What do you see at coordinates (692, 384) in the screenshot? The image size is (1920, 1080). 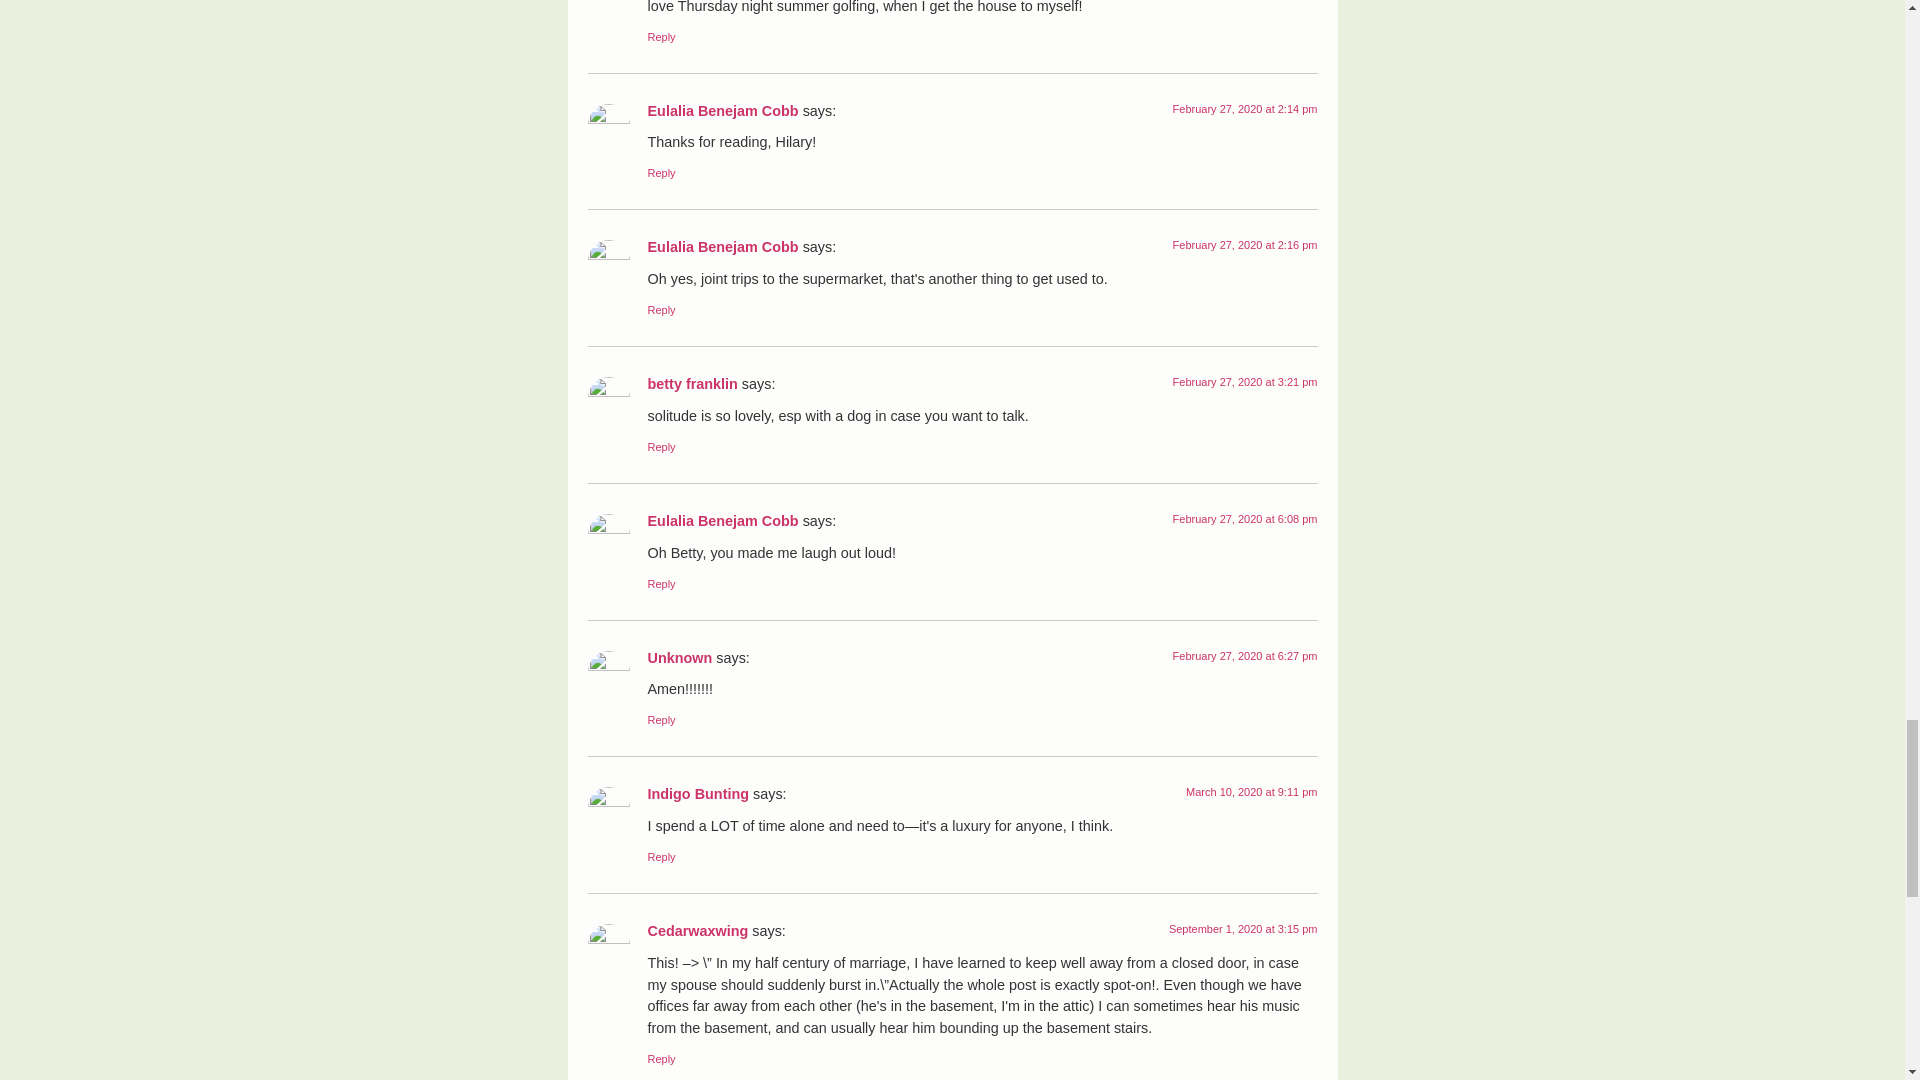 I see `betty franklin` at bounding box center [692, 384].